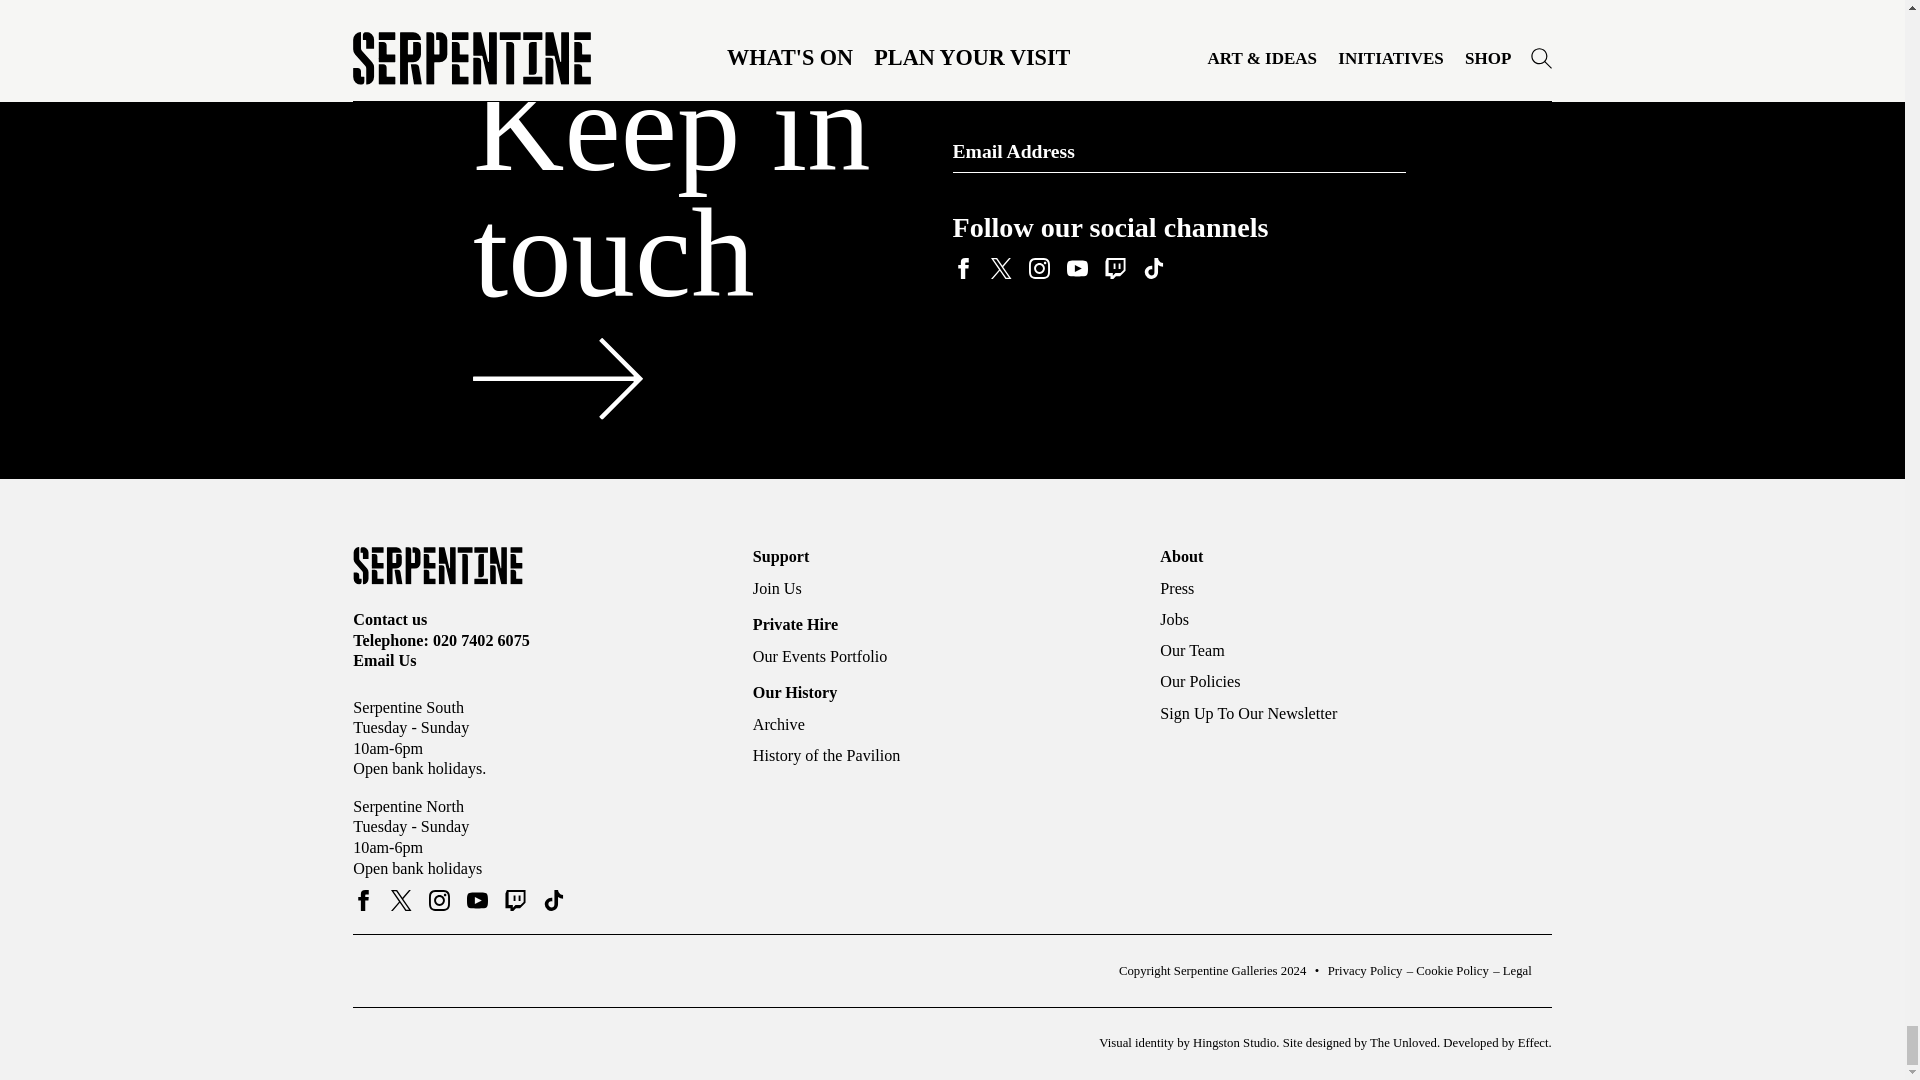  I want to click on Twitter, so click(1000, 268).